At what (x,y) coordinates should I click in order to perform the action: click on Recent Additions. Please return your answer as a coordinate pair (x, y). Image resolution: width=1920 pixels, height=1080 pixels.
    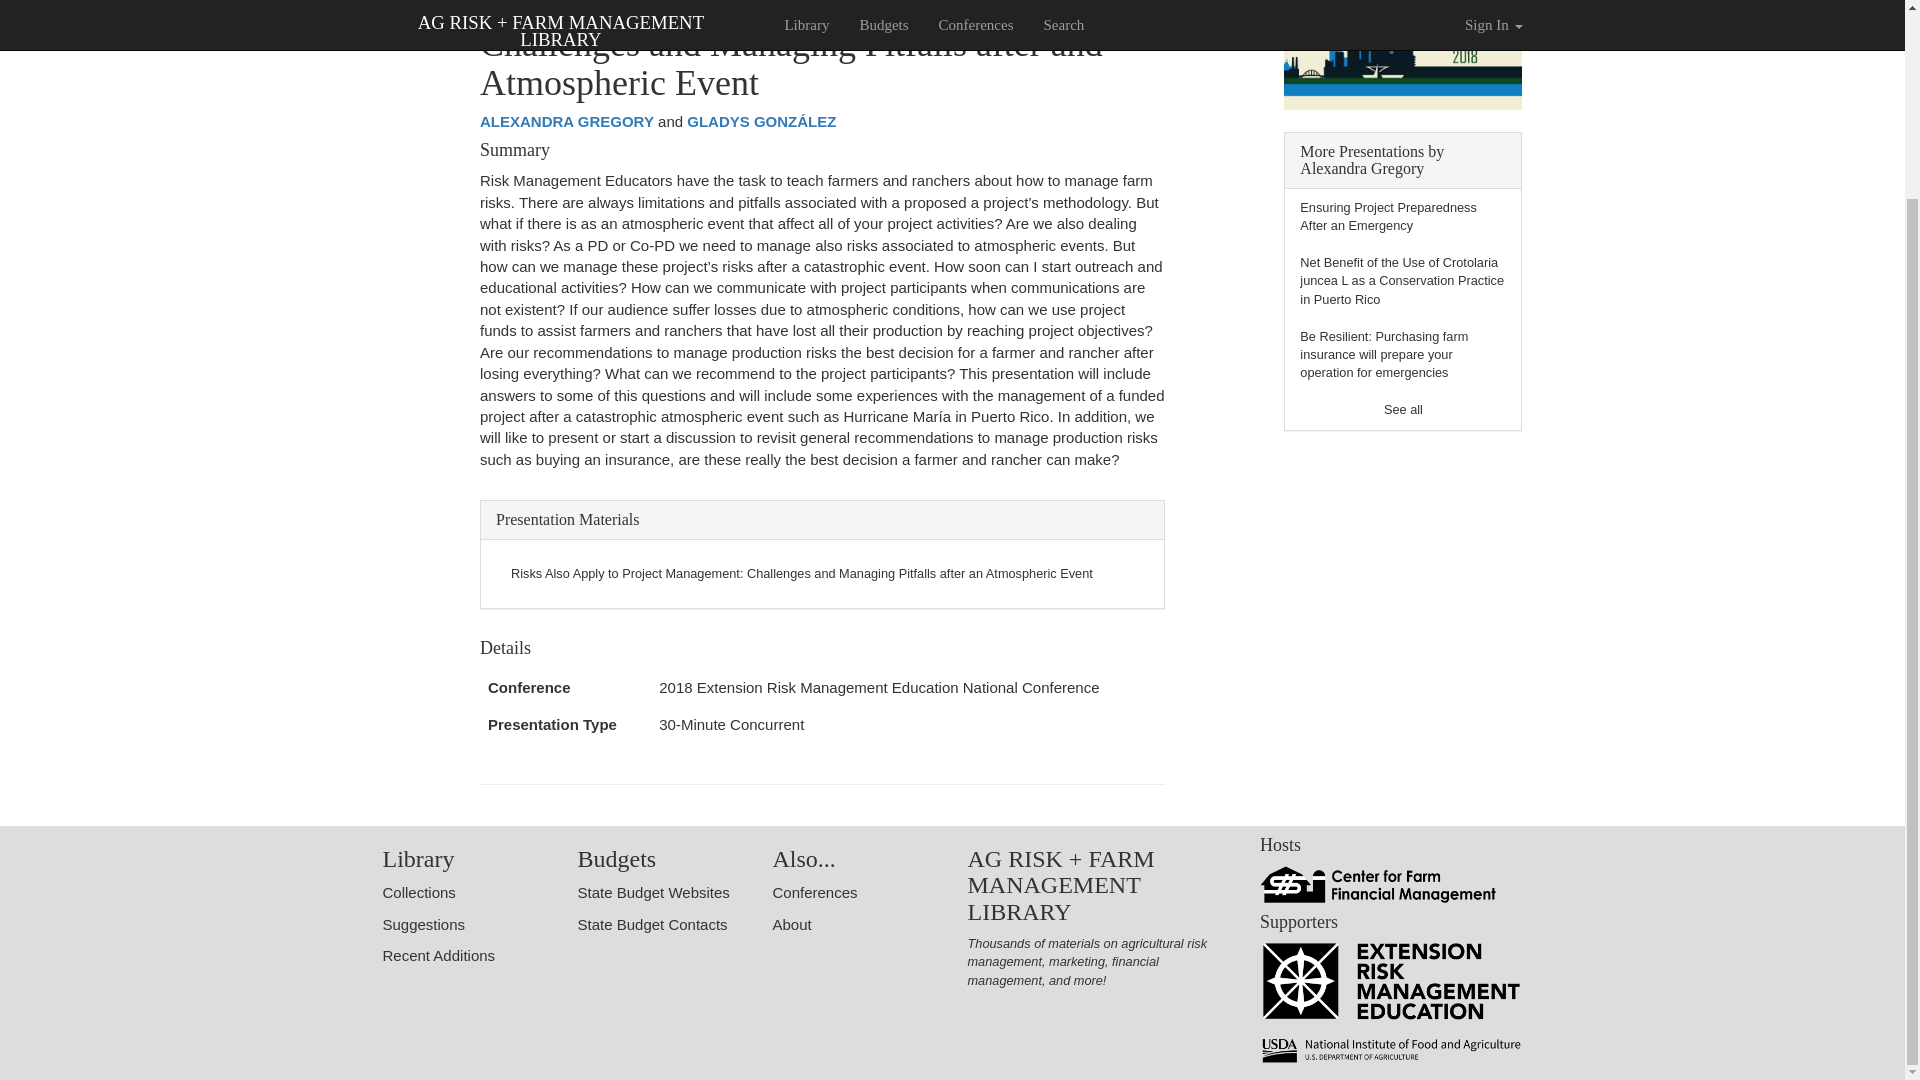
    Looking at the image, I should click on (438, 956).